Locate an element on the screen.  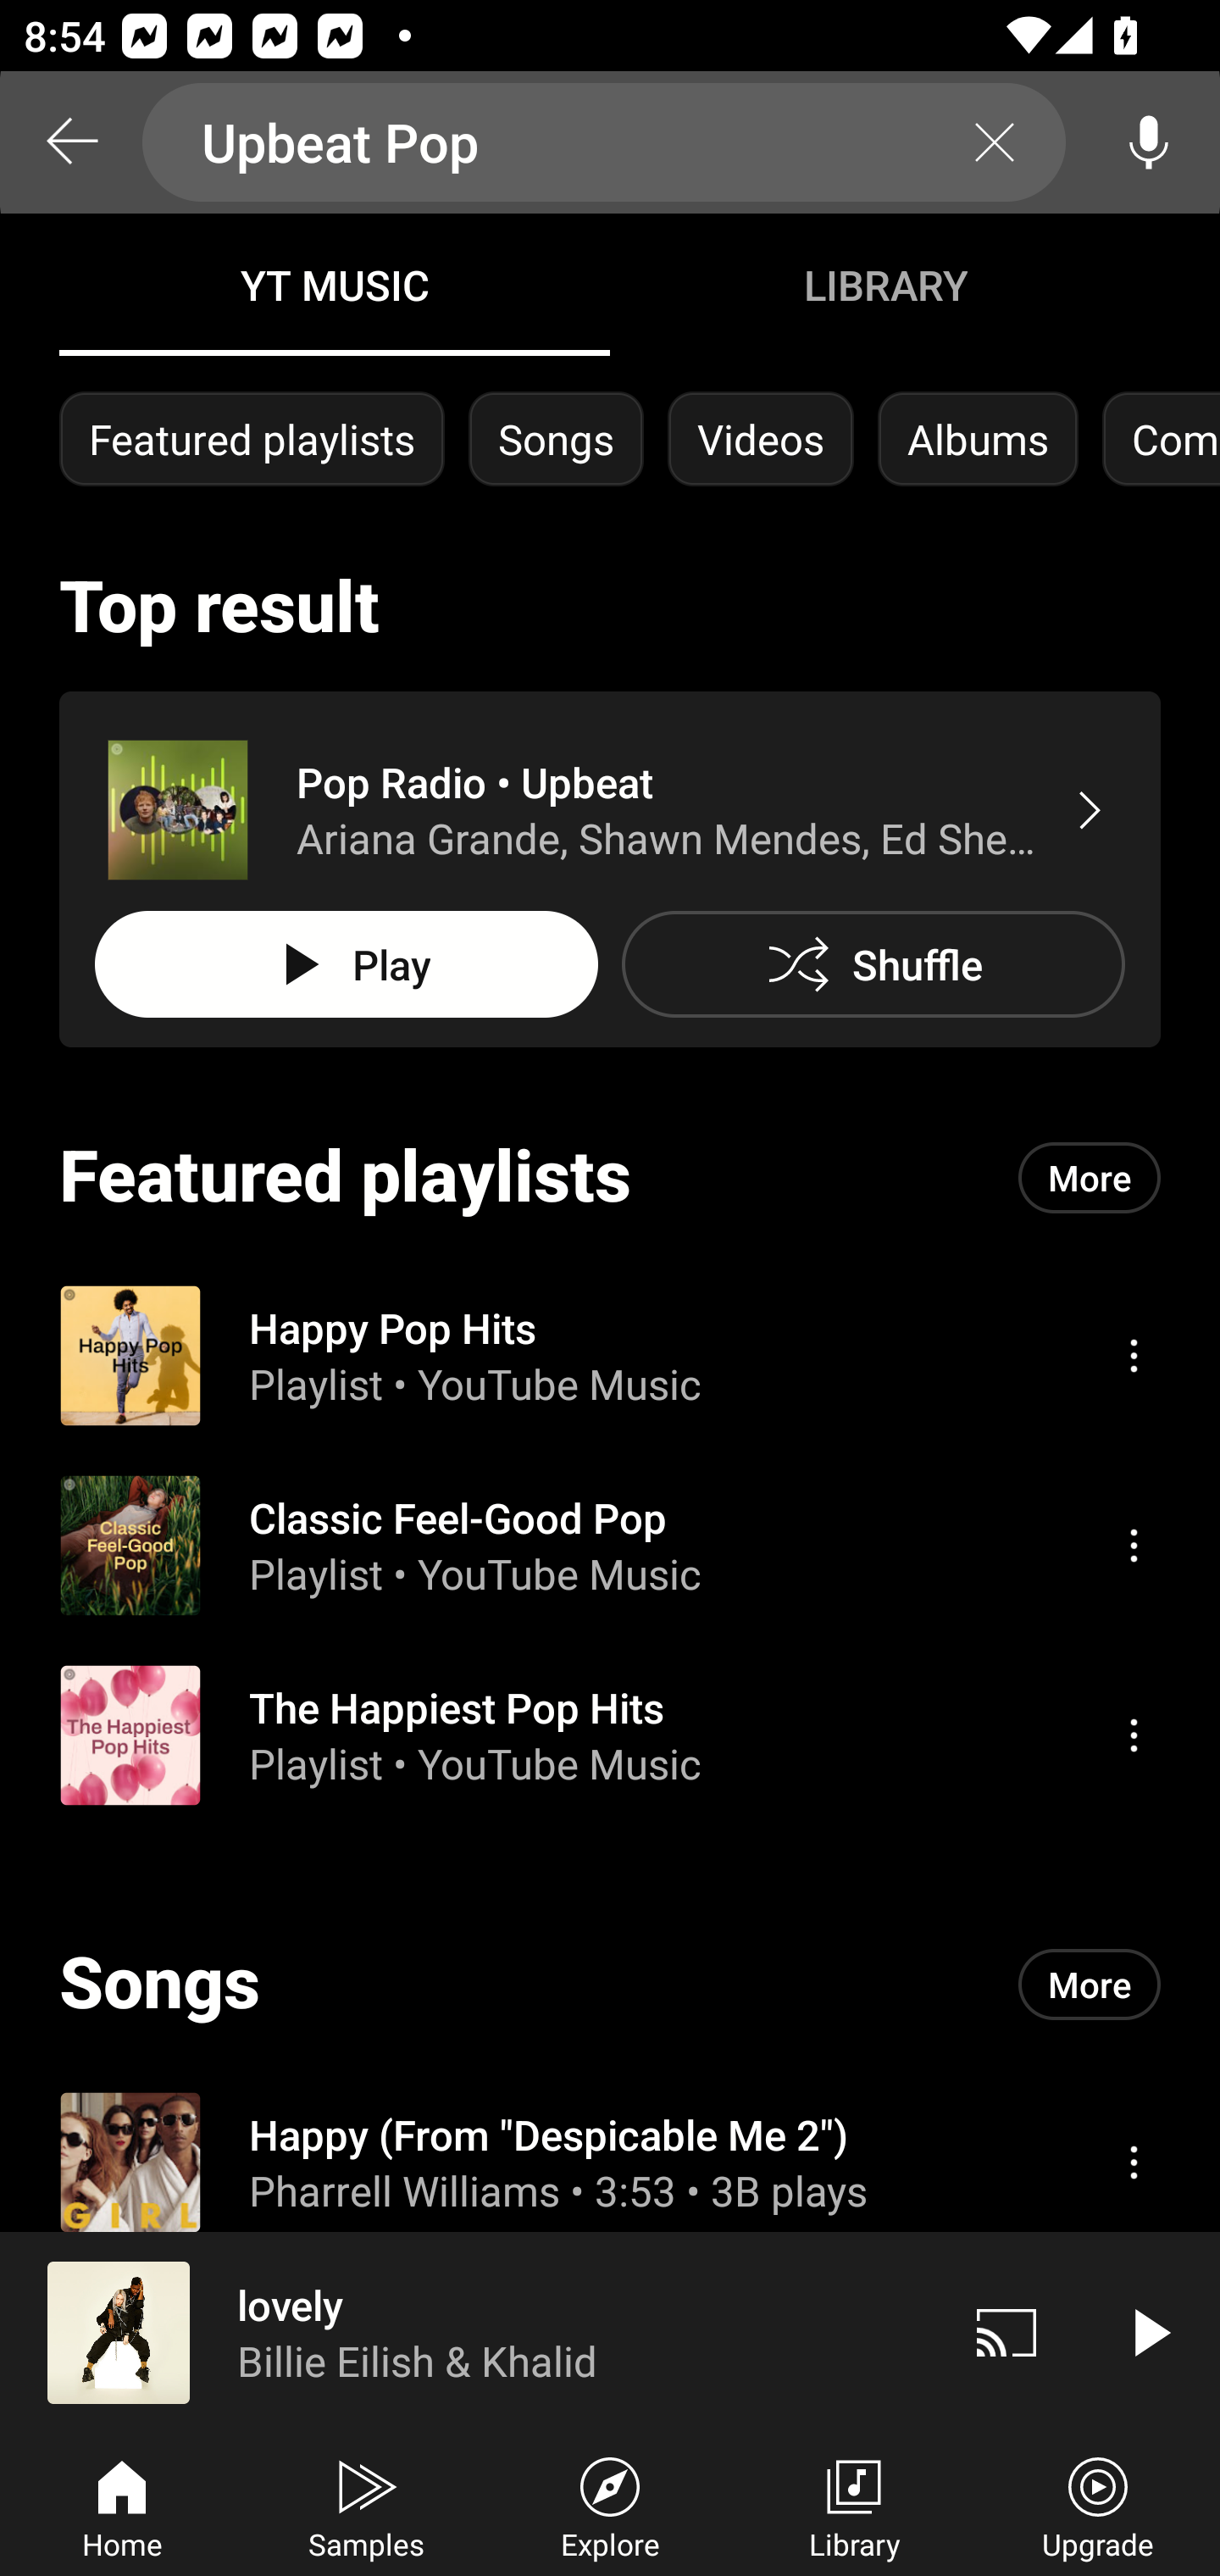
Menu is located at coordinates (1134, 1735).